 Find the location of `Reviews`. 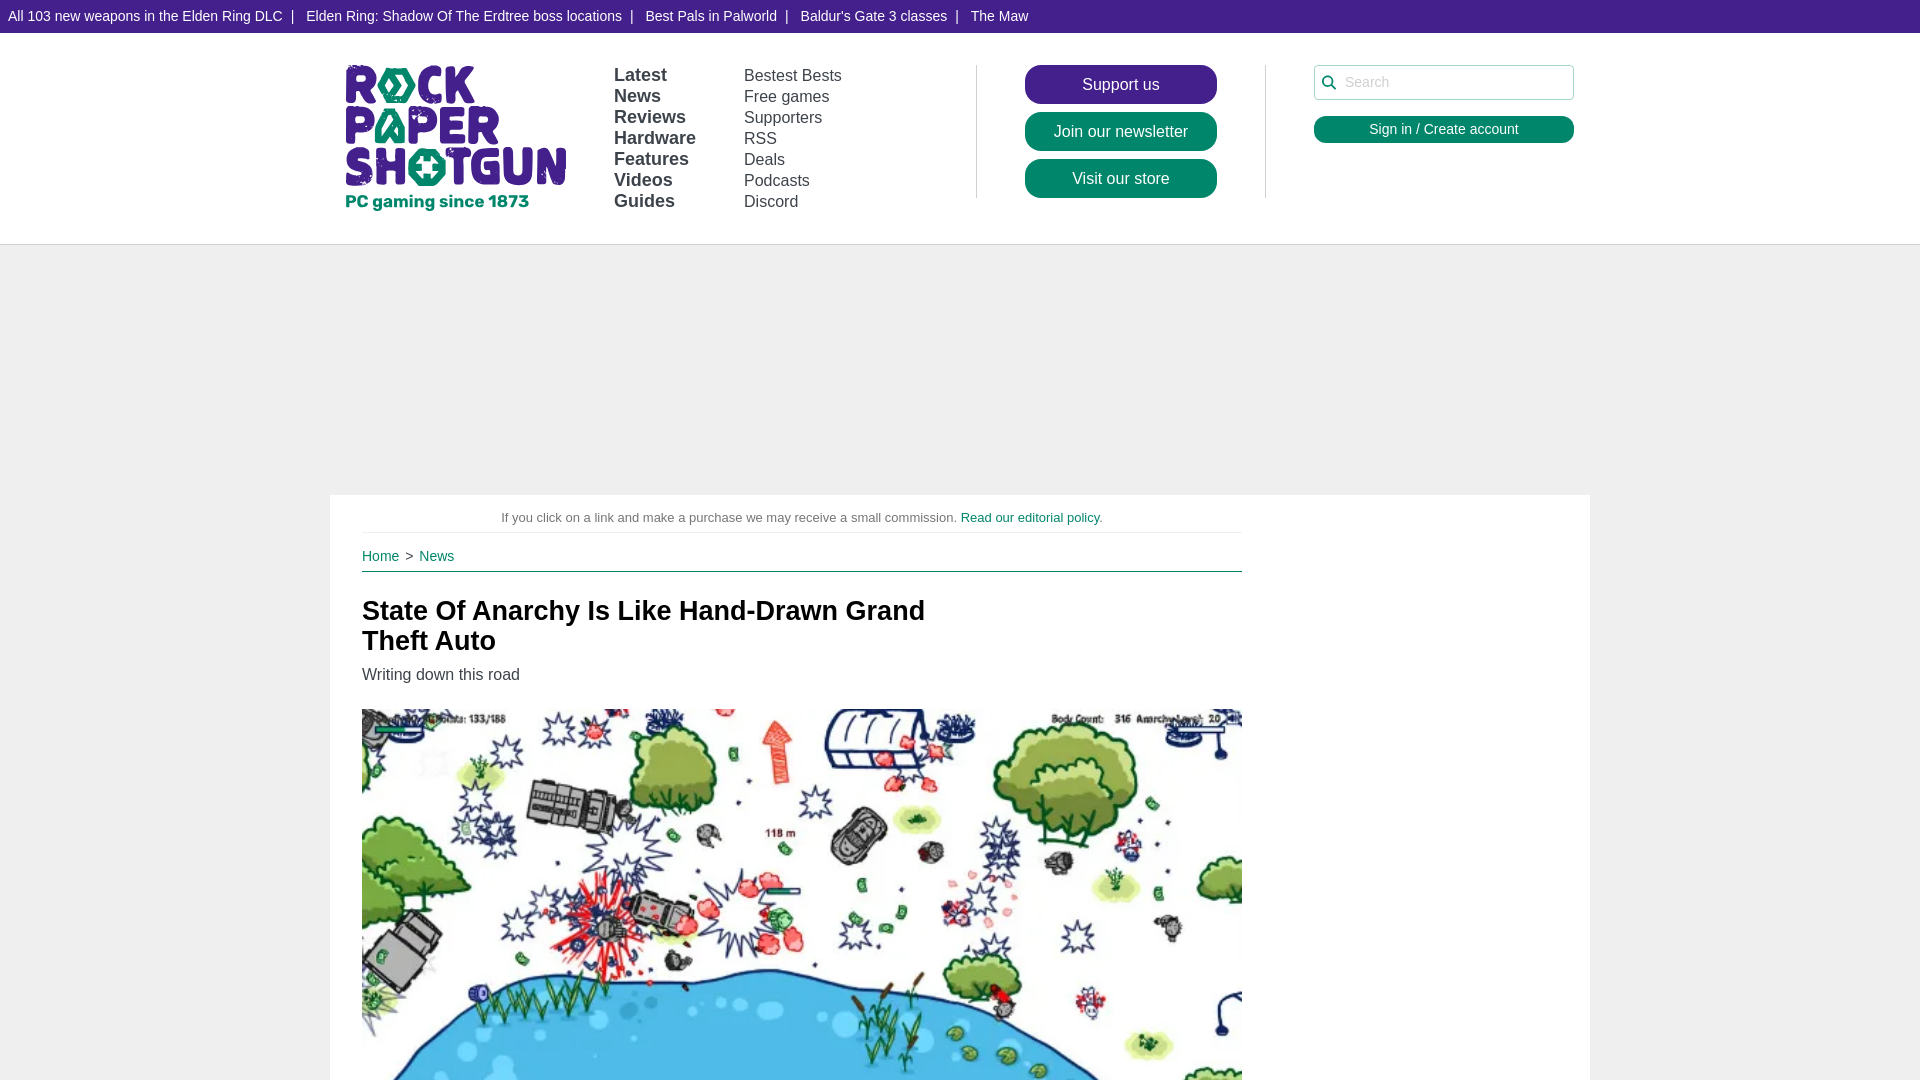

Reviews is located at coordinates (650, 116).